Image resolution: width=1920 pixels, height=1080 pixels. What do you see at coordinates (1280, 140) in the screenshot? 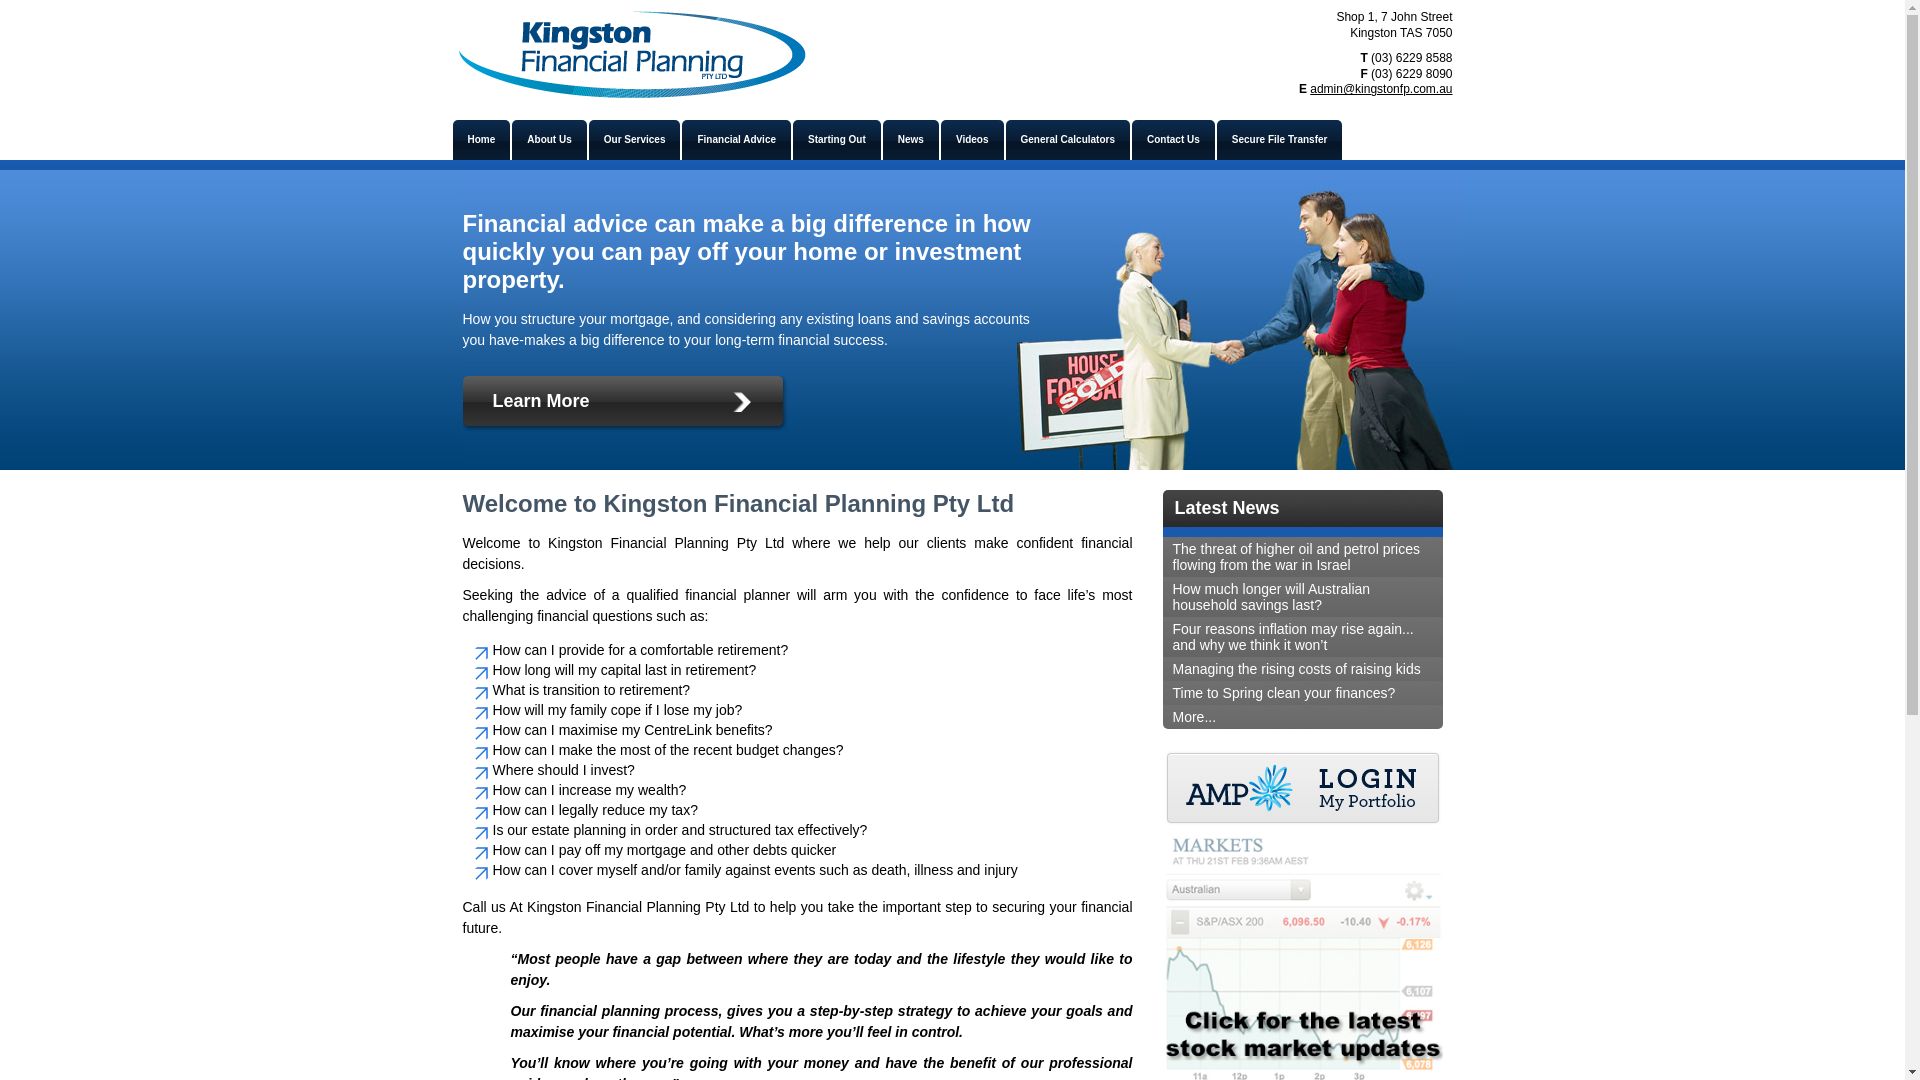
I see `Secure File Transfer` at bounding box center [1280, 140].